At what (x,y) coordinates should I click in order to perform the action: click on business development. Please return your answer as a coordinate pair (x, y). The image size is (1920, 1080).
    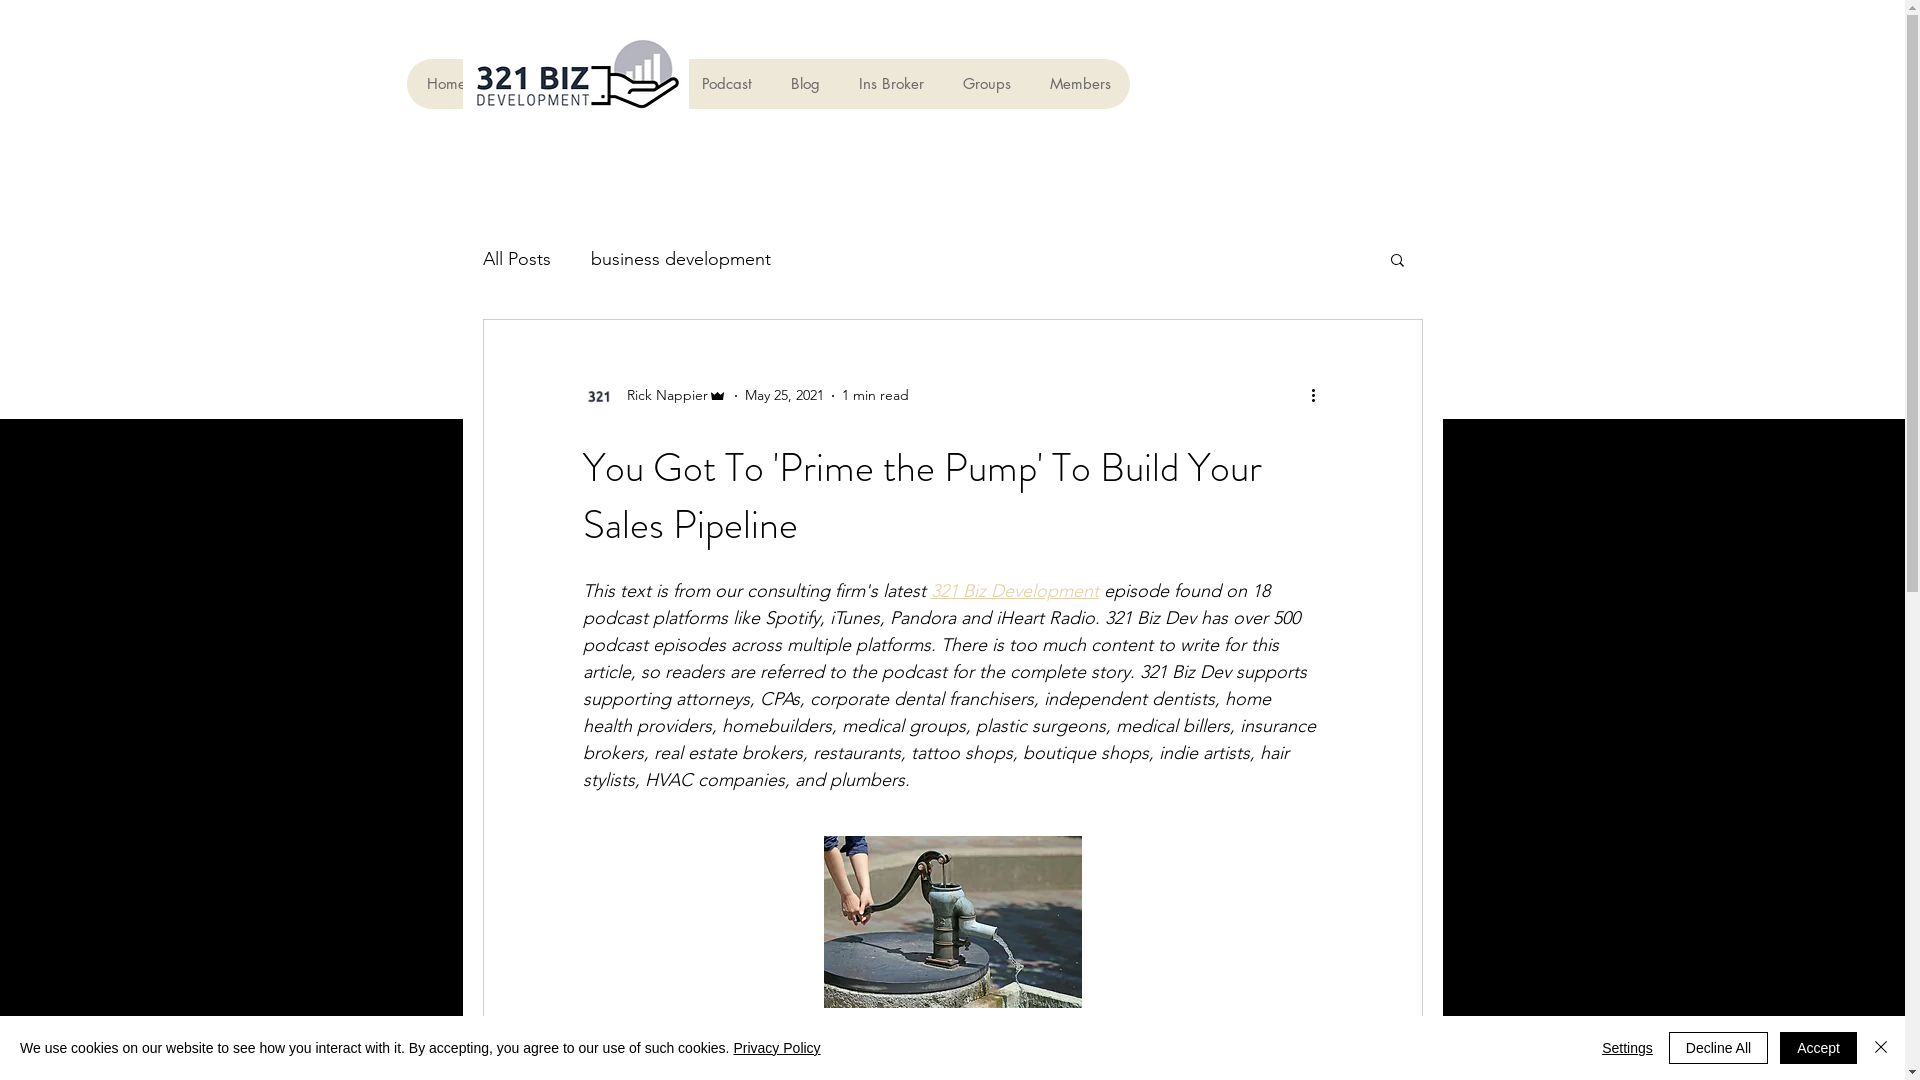
    Looking at the image, I should click on (680, 259).